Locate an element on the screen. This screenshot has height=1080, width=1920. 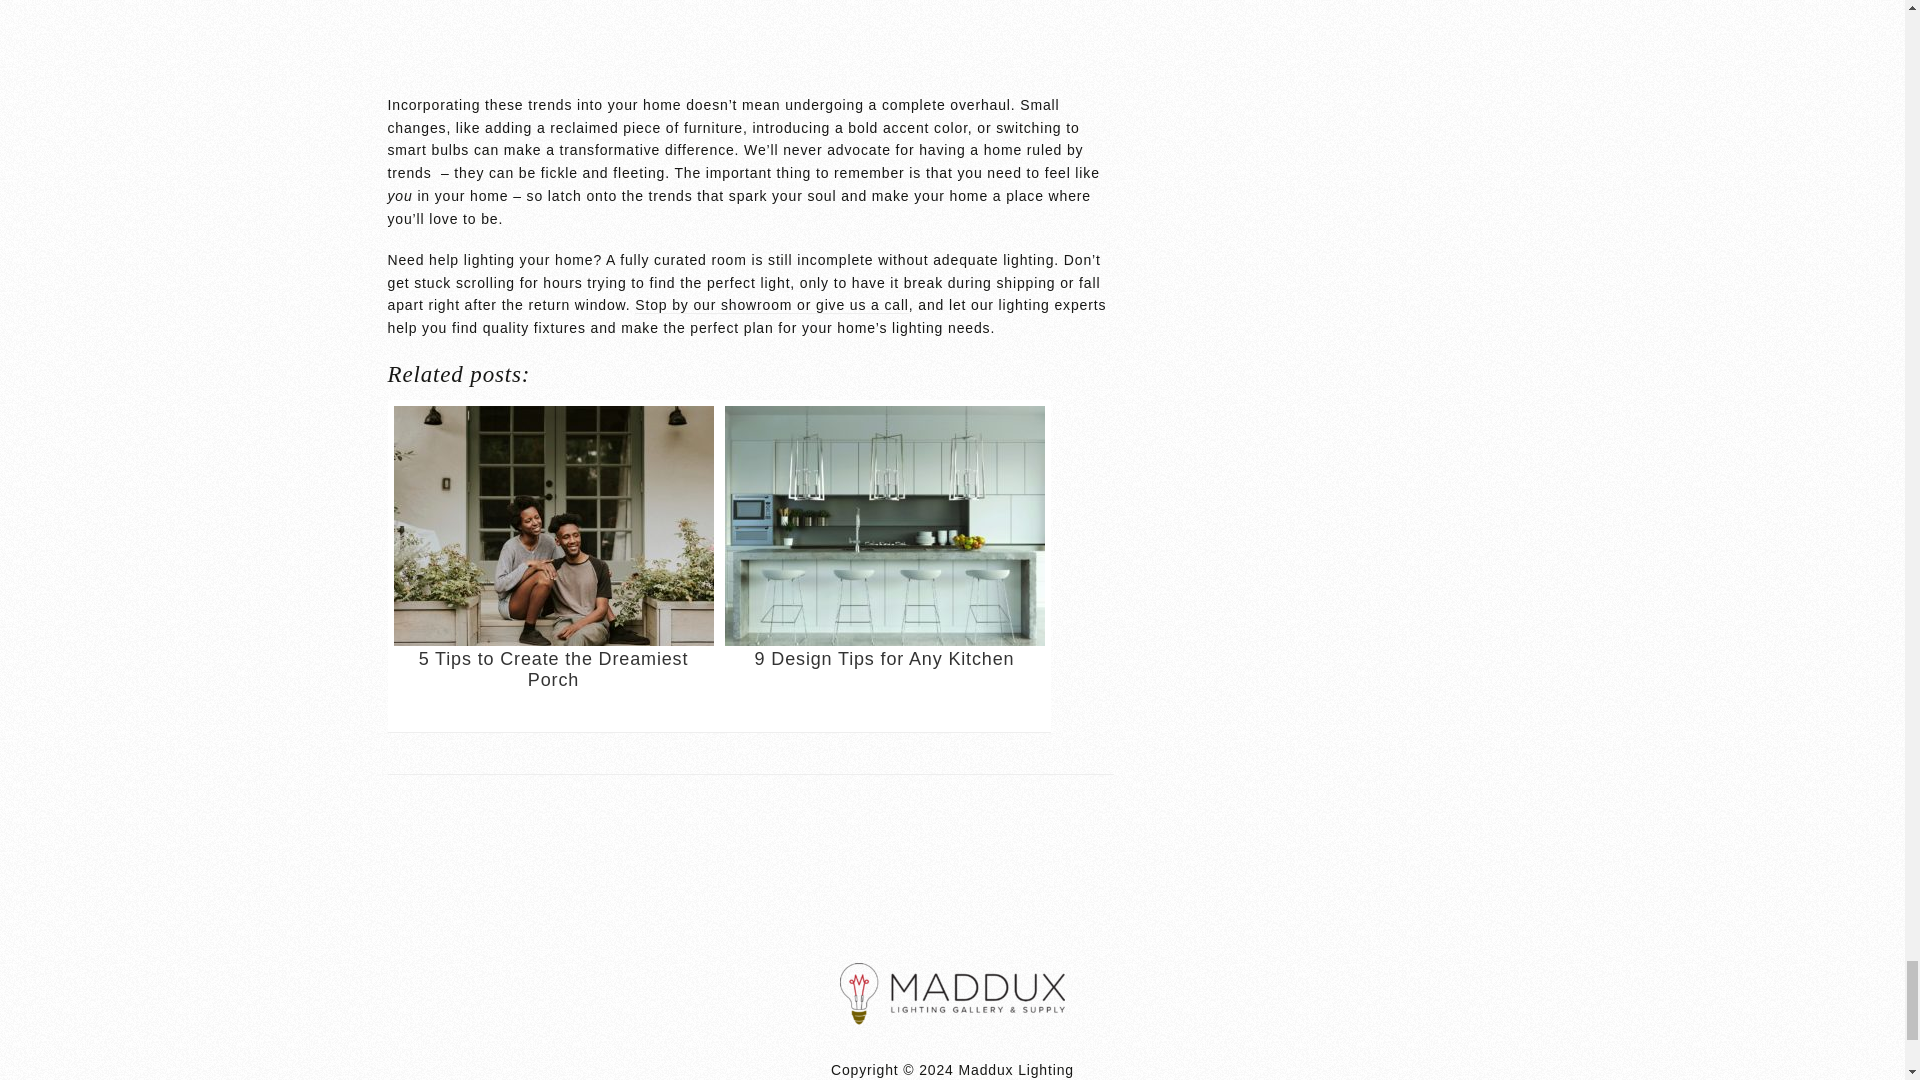
Stop by our showroom or give us a call is located at coordinates (772, 306).